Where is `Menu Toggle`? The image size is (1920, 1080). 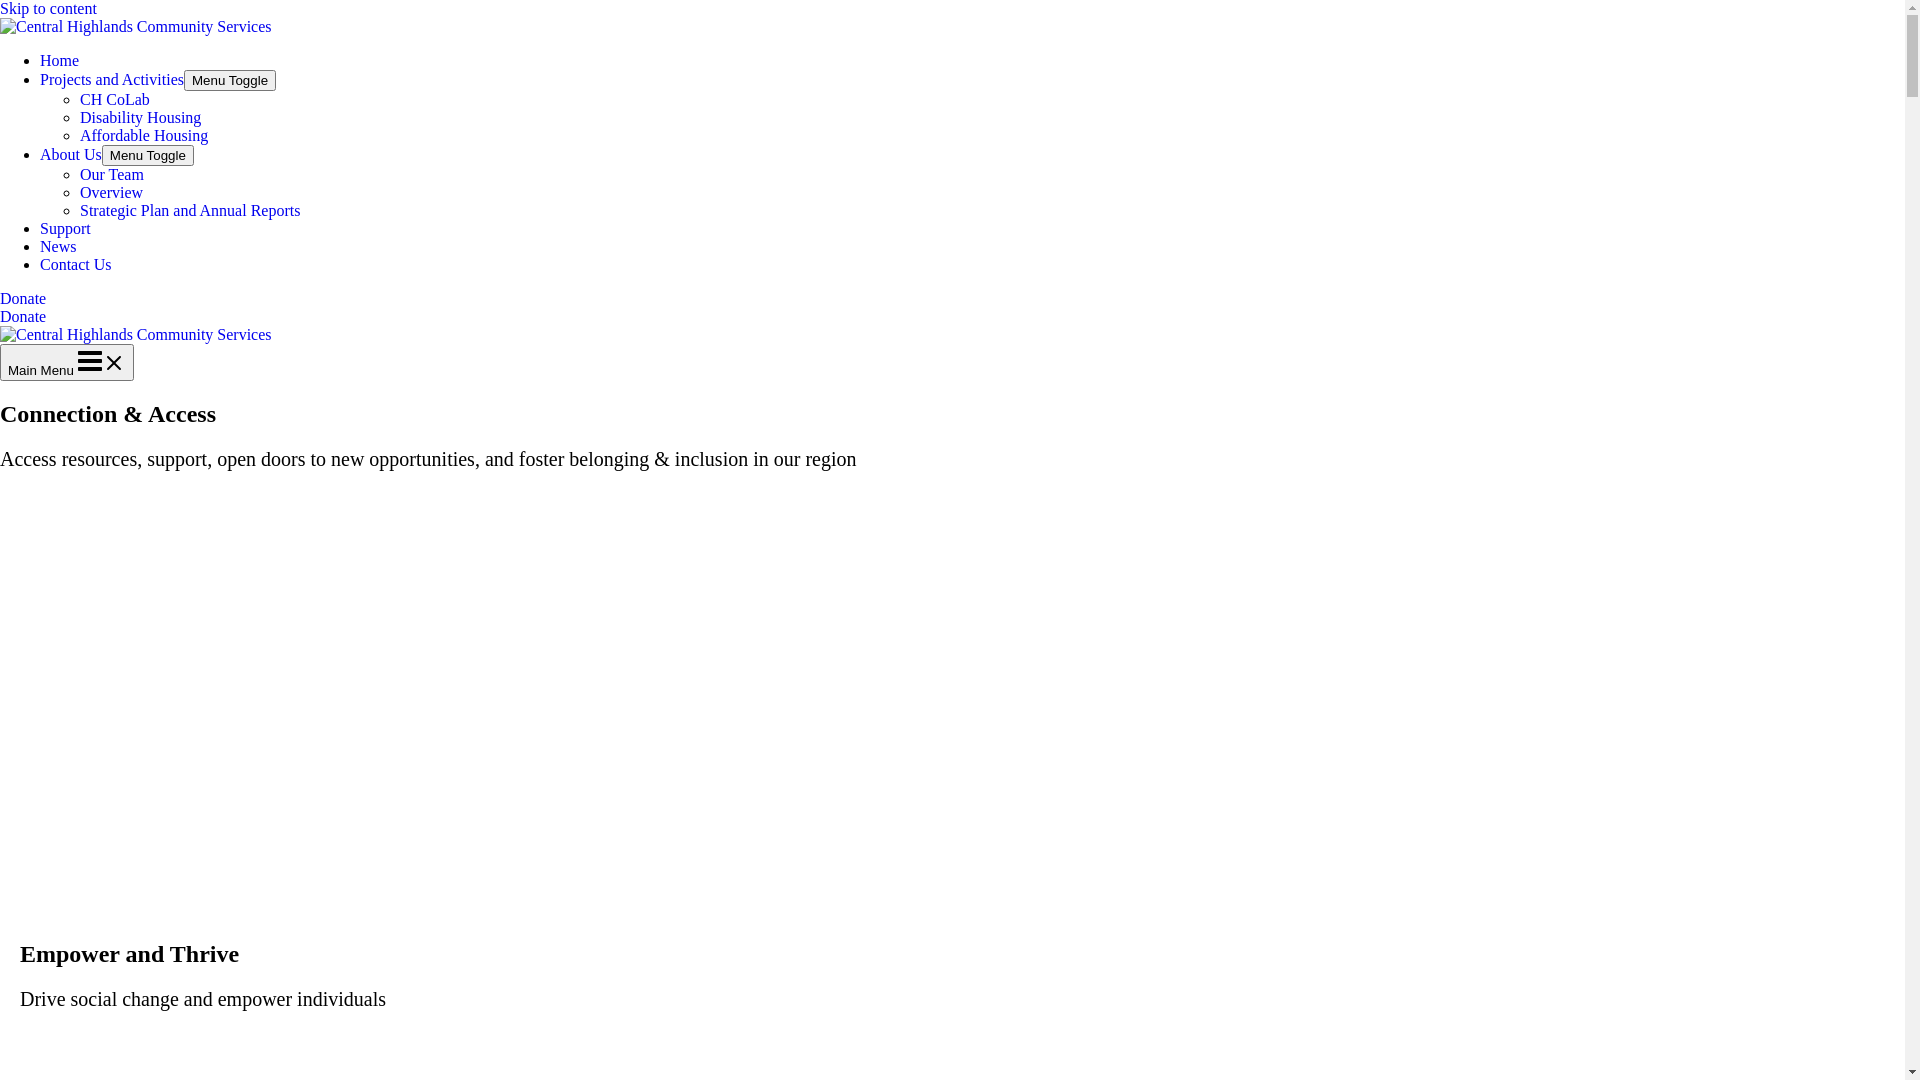 Menu Toggle is located at coordinates (230, 80).